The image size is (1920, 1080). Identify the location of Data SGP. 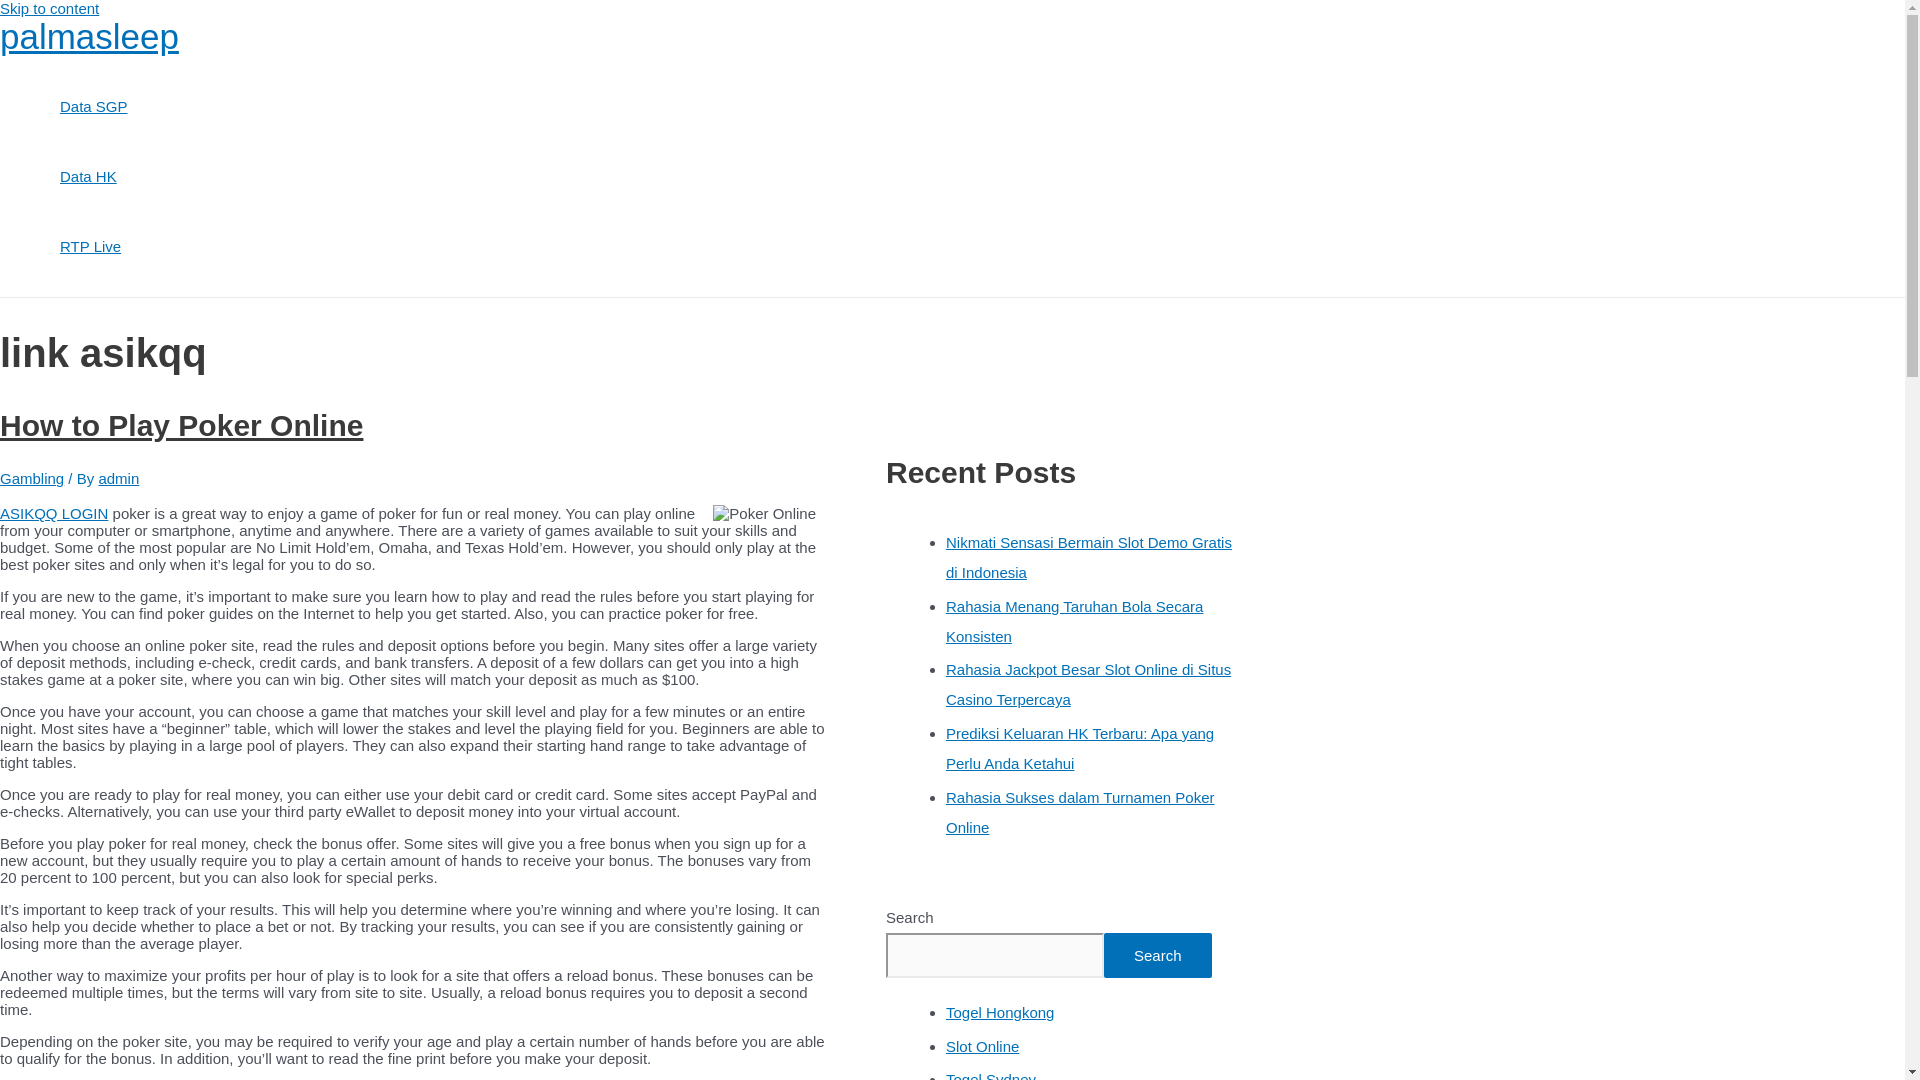
(94, 106).